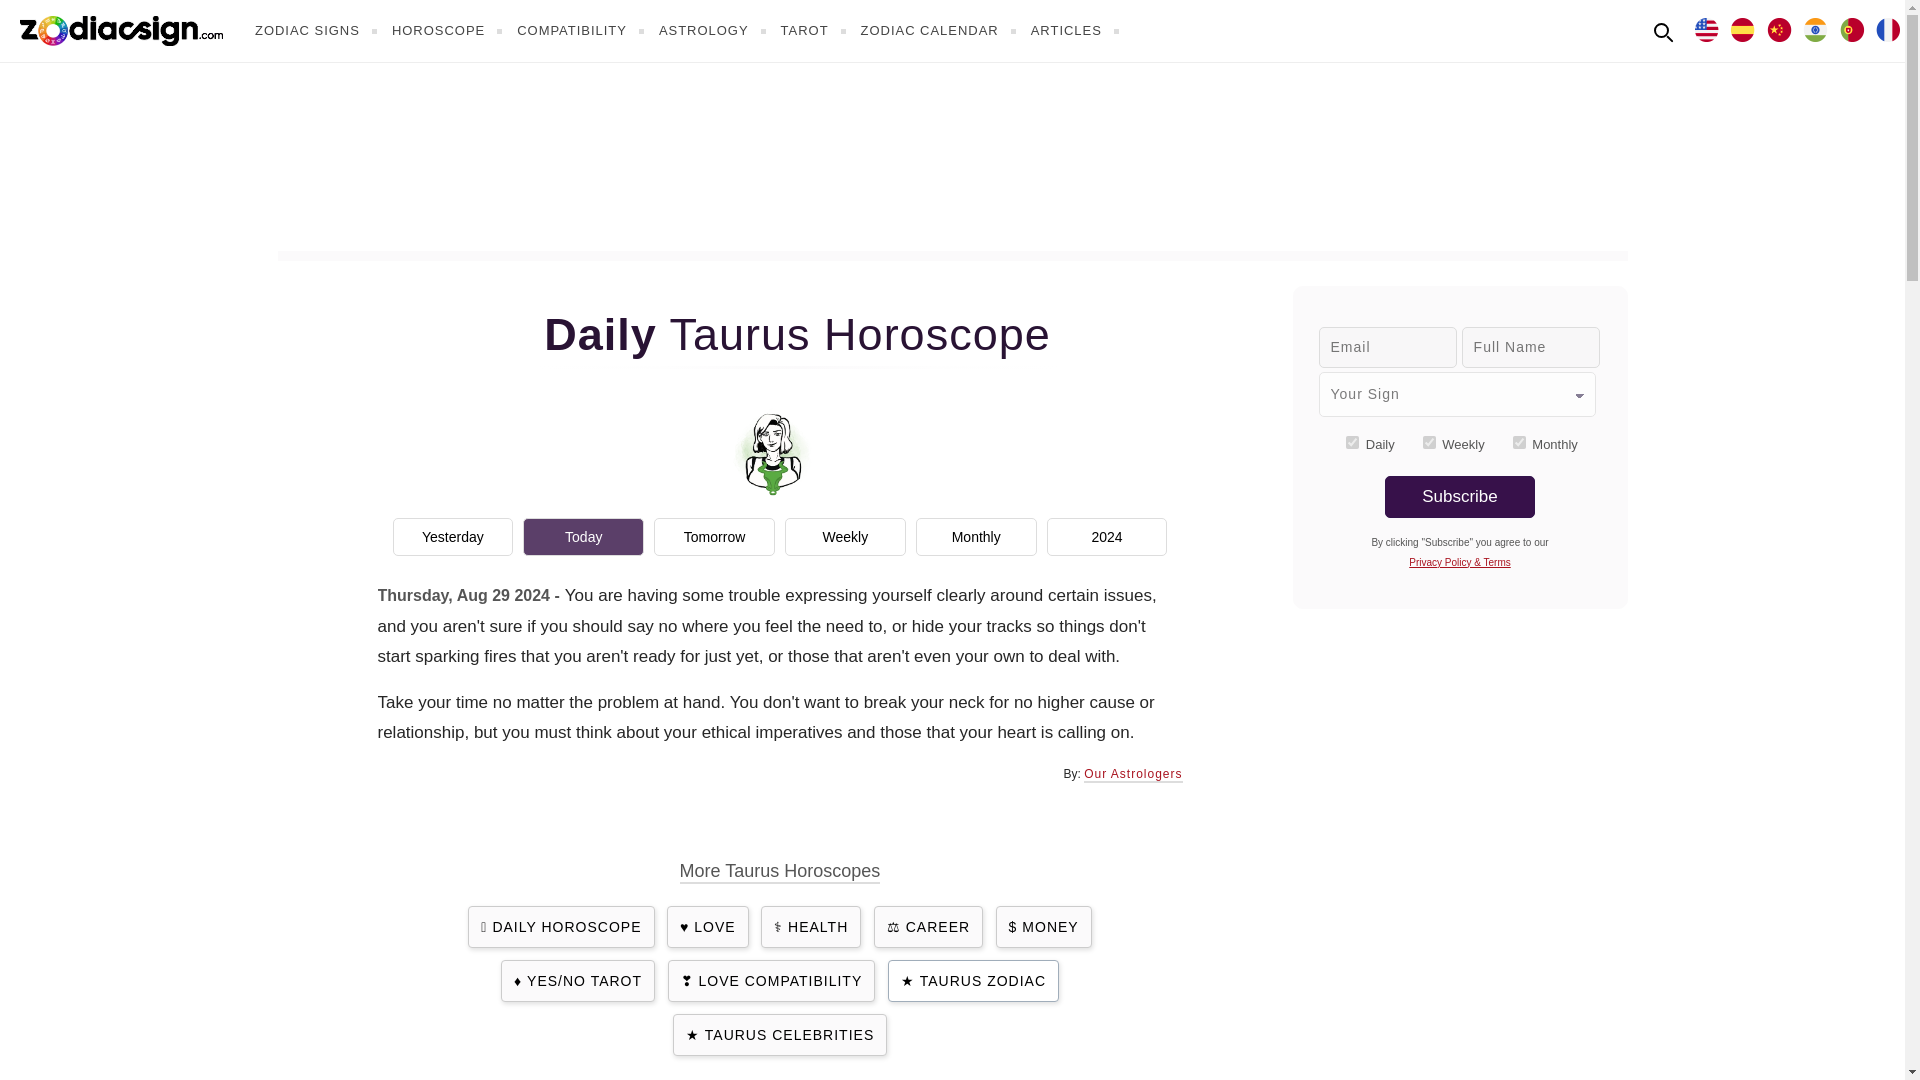 The image size is (1920, 1080). What do you see at coordinates (318, 30) in the screenshot?
I see `ZODIAC SIGNS` at bounding box center [318, 30].